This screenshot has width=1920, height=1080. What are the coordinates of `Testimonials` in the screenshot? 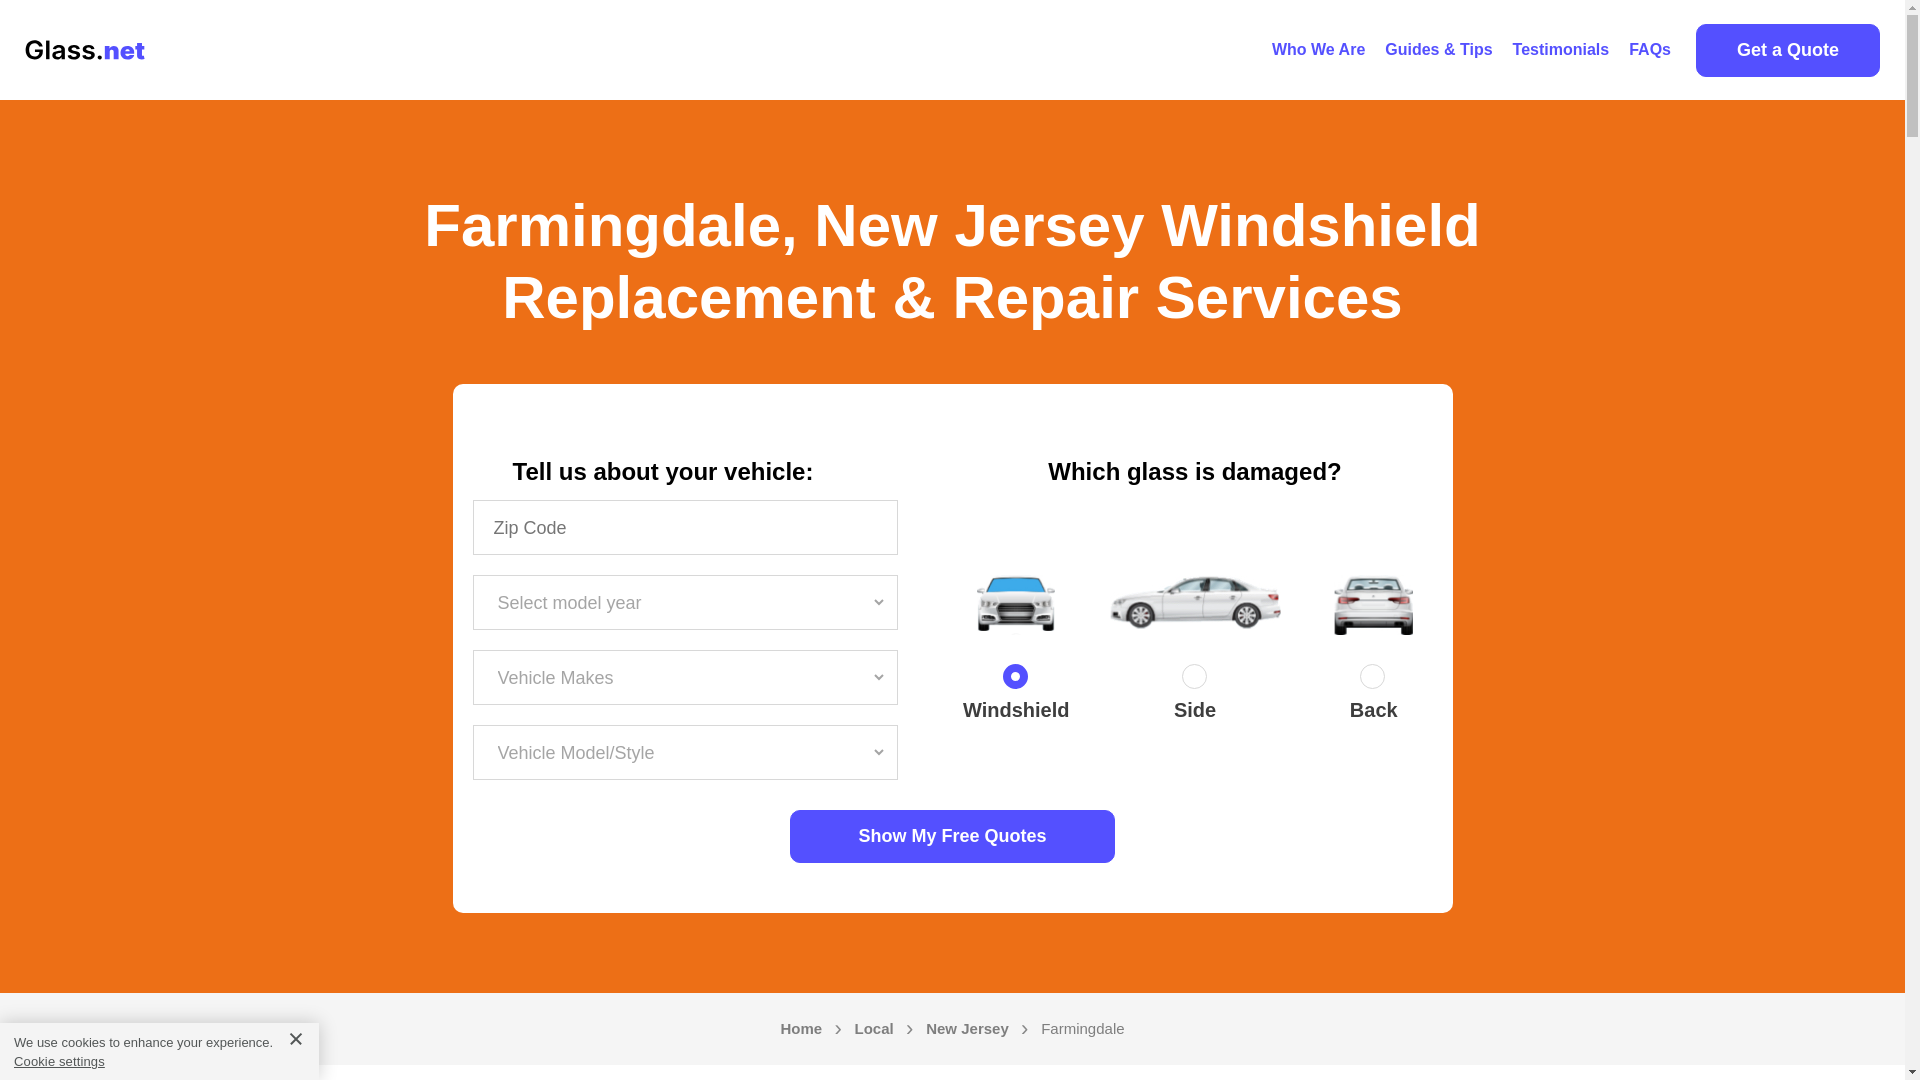 It's located at (1562, 50).